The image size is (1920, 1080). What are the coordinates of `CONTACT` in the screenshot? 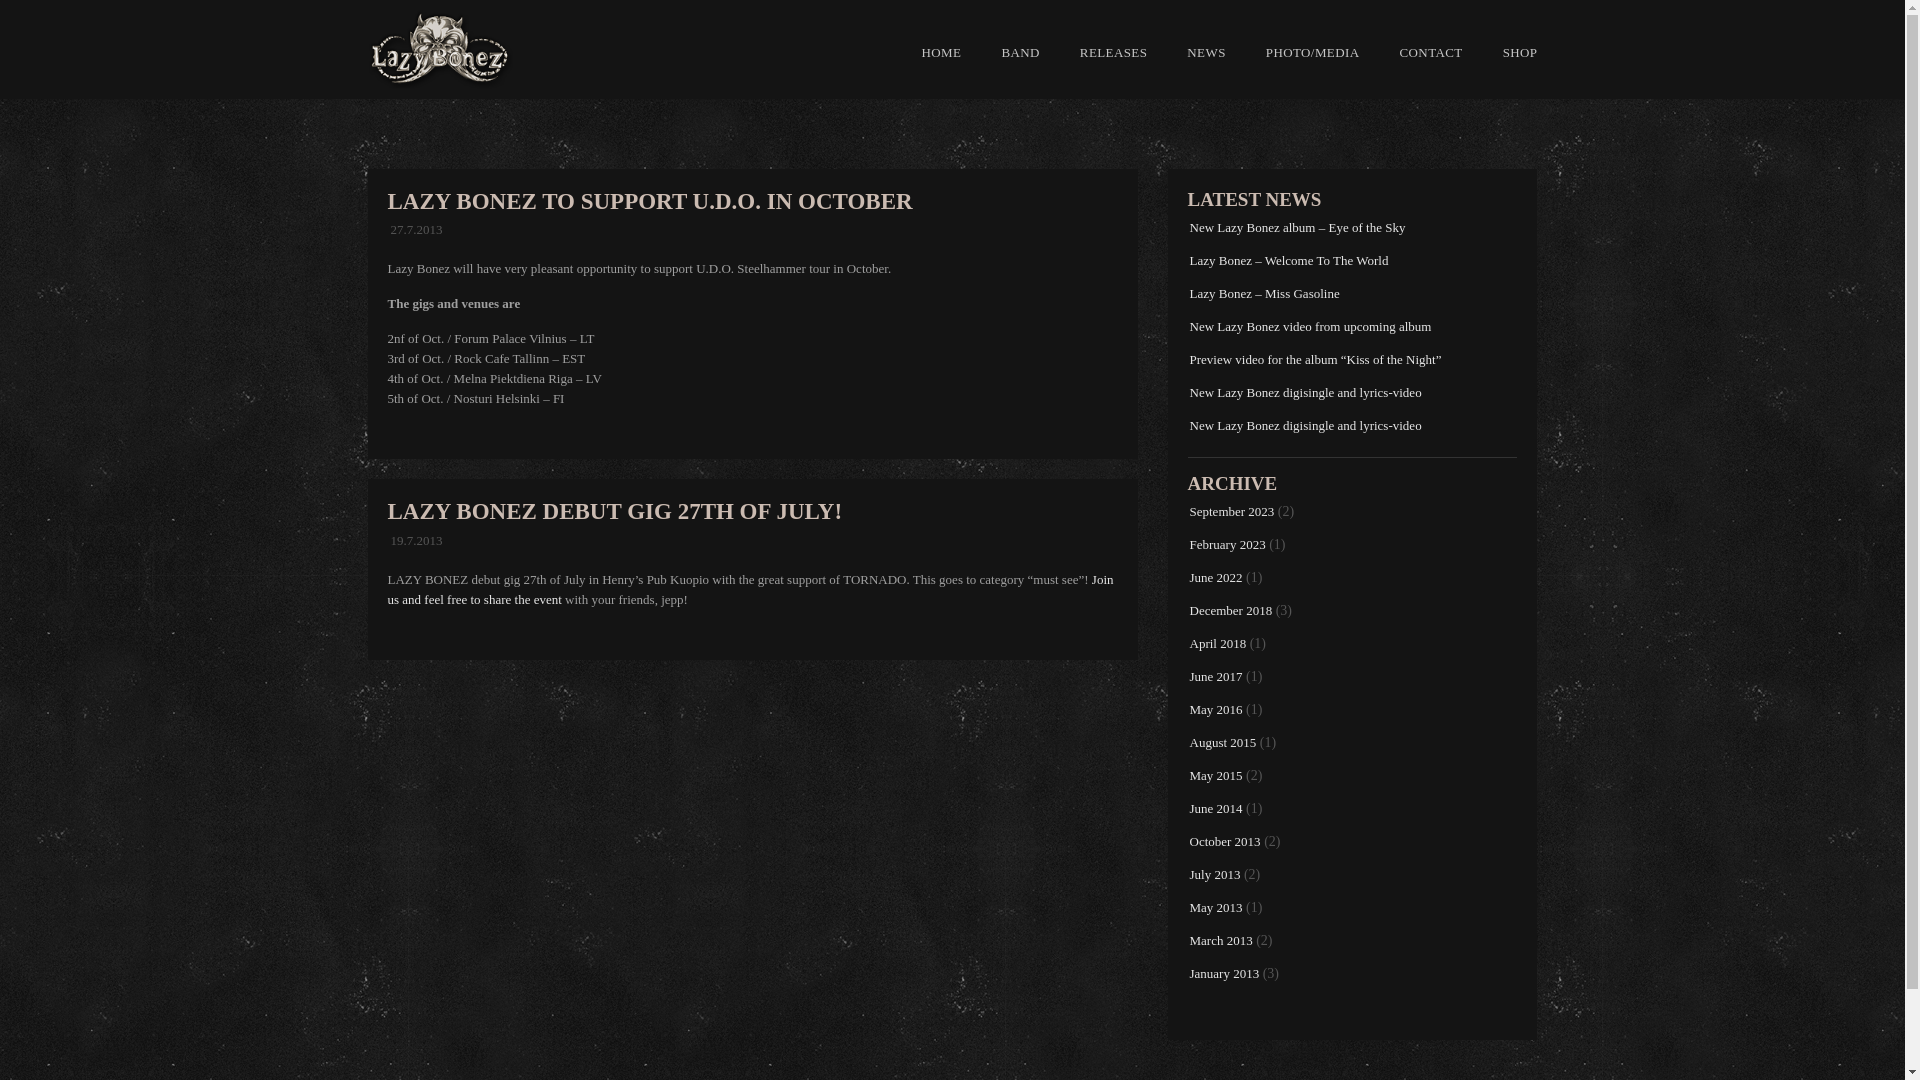 It's located at (1430, 52).